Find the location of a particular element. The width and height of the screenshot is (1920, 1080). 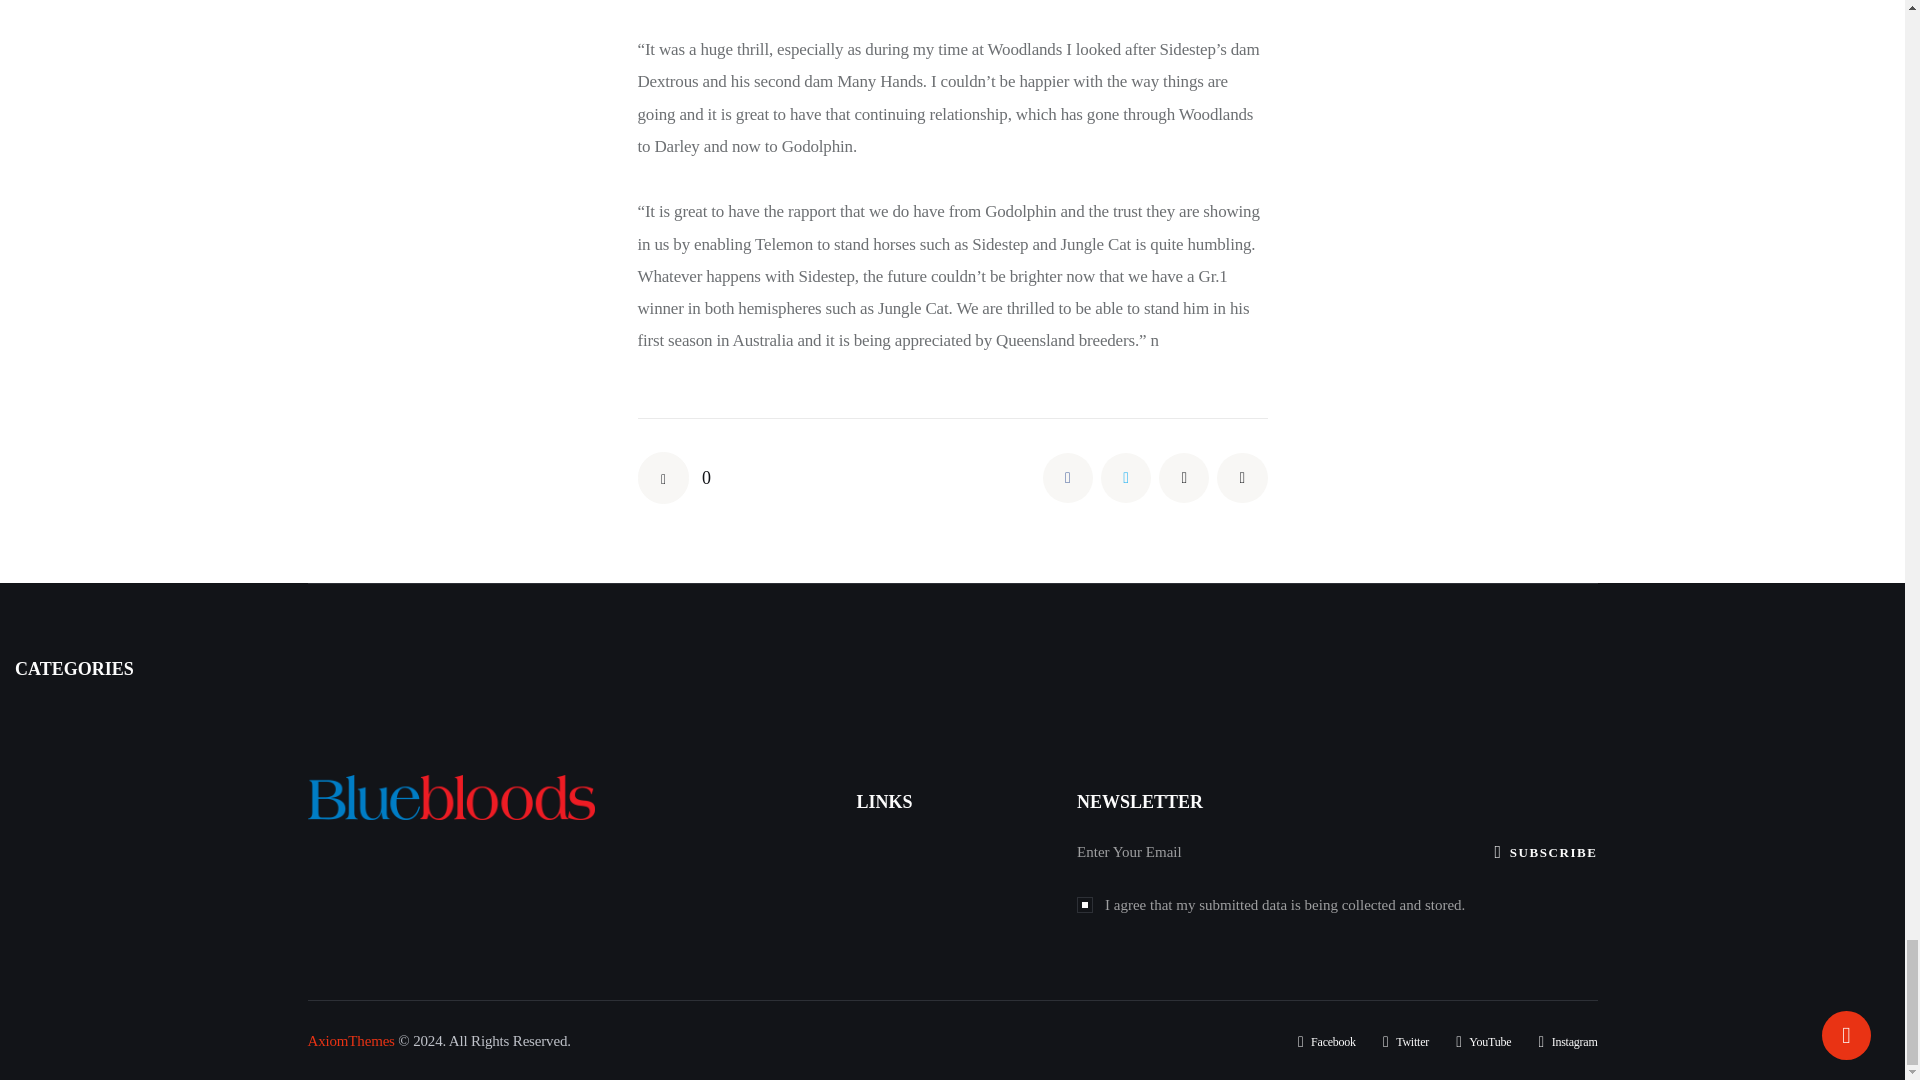

Like is located at coordinates (674, 478).